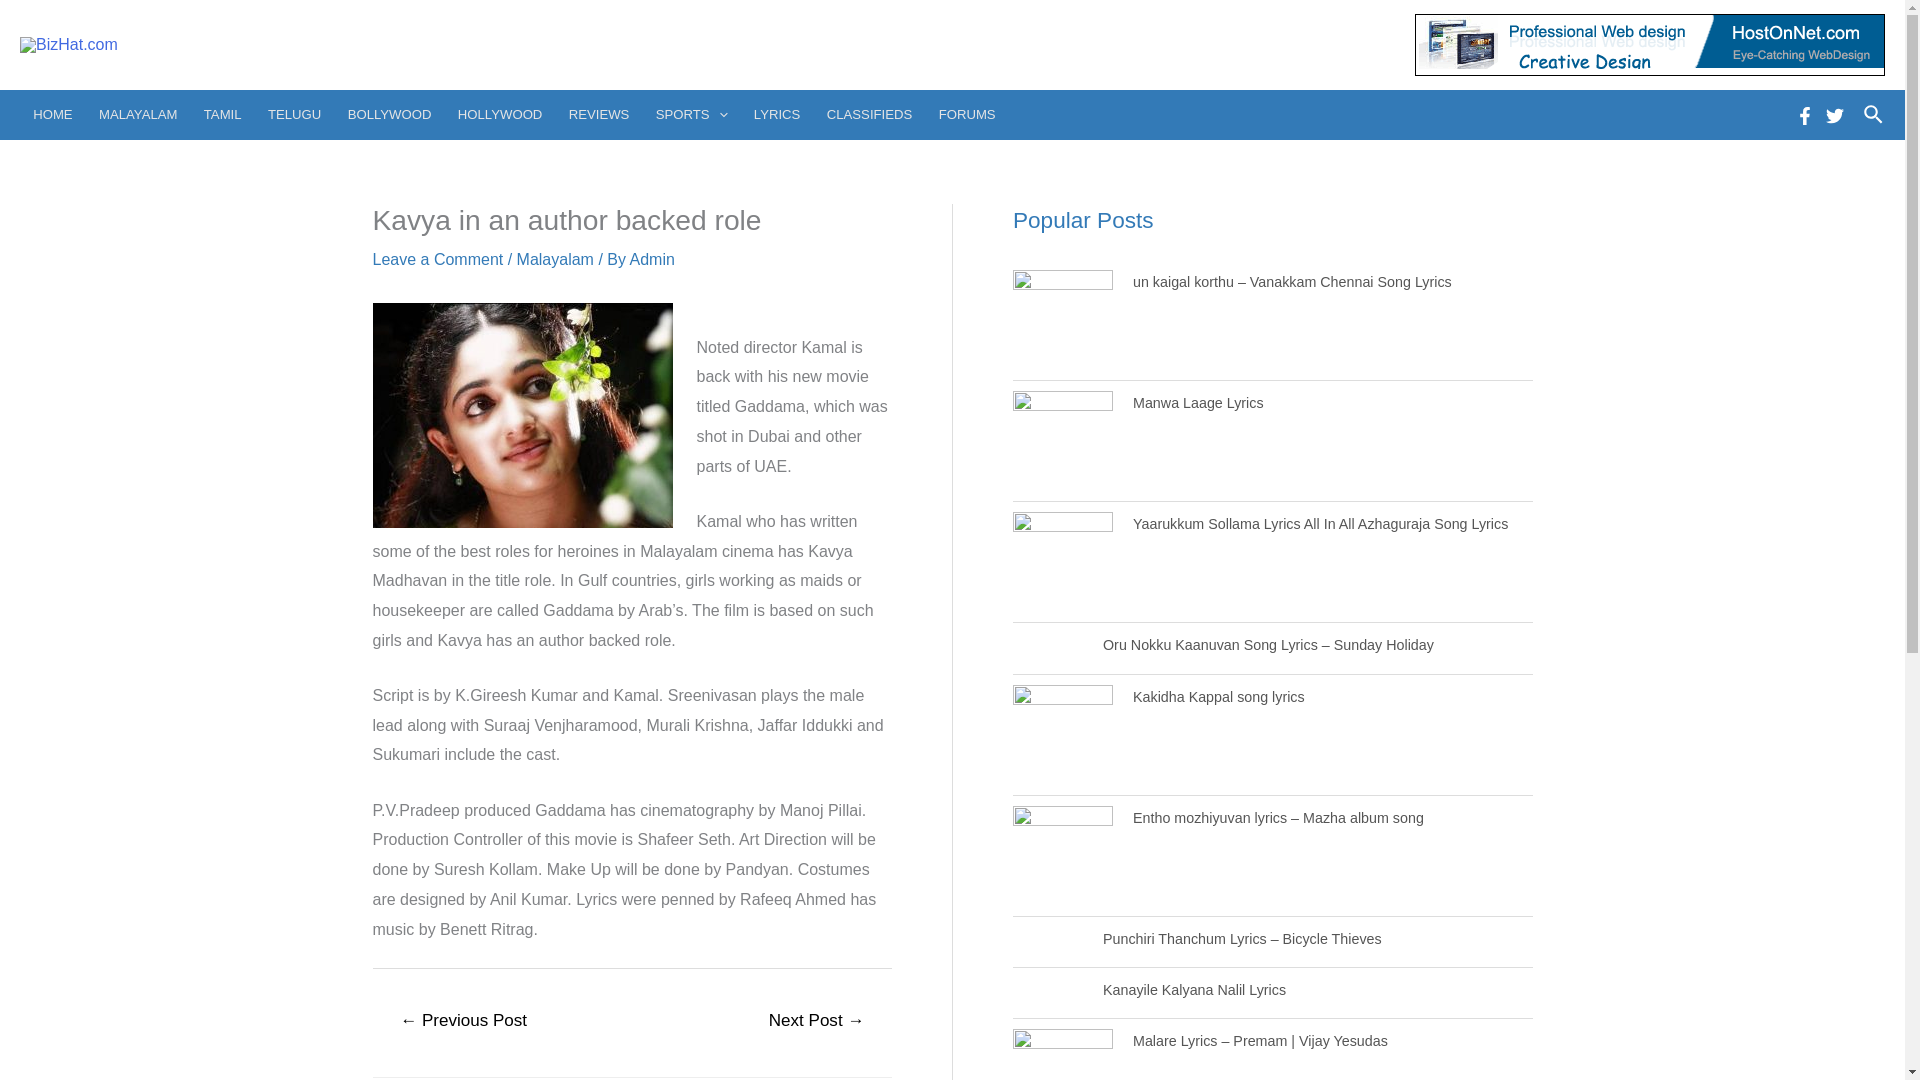 This screenshot has height=1080, width=1920. Describe the element at coordinates (294, 114) in the screenshot. I see `TELUGU` at that location.